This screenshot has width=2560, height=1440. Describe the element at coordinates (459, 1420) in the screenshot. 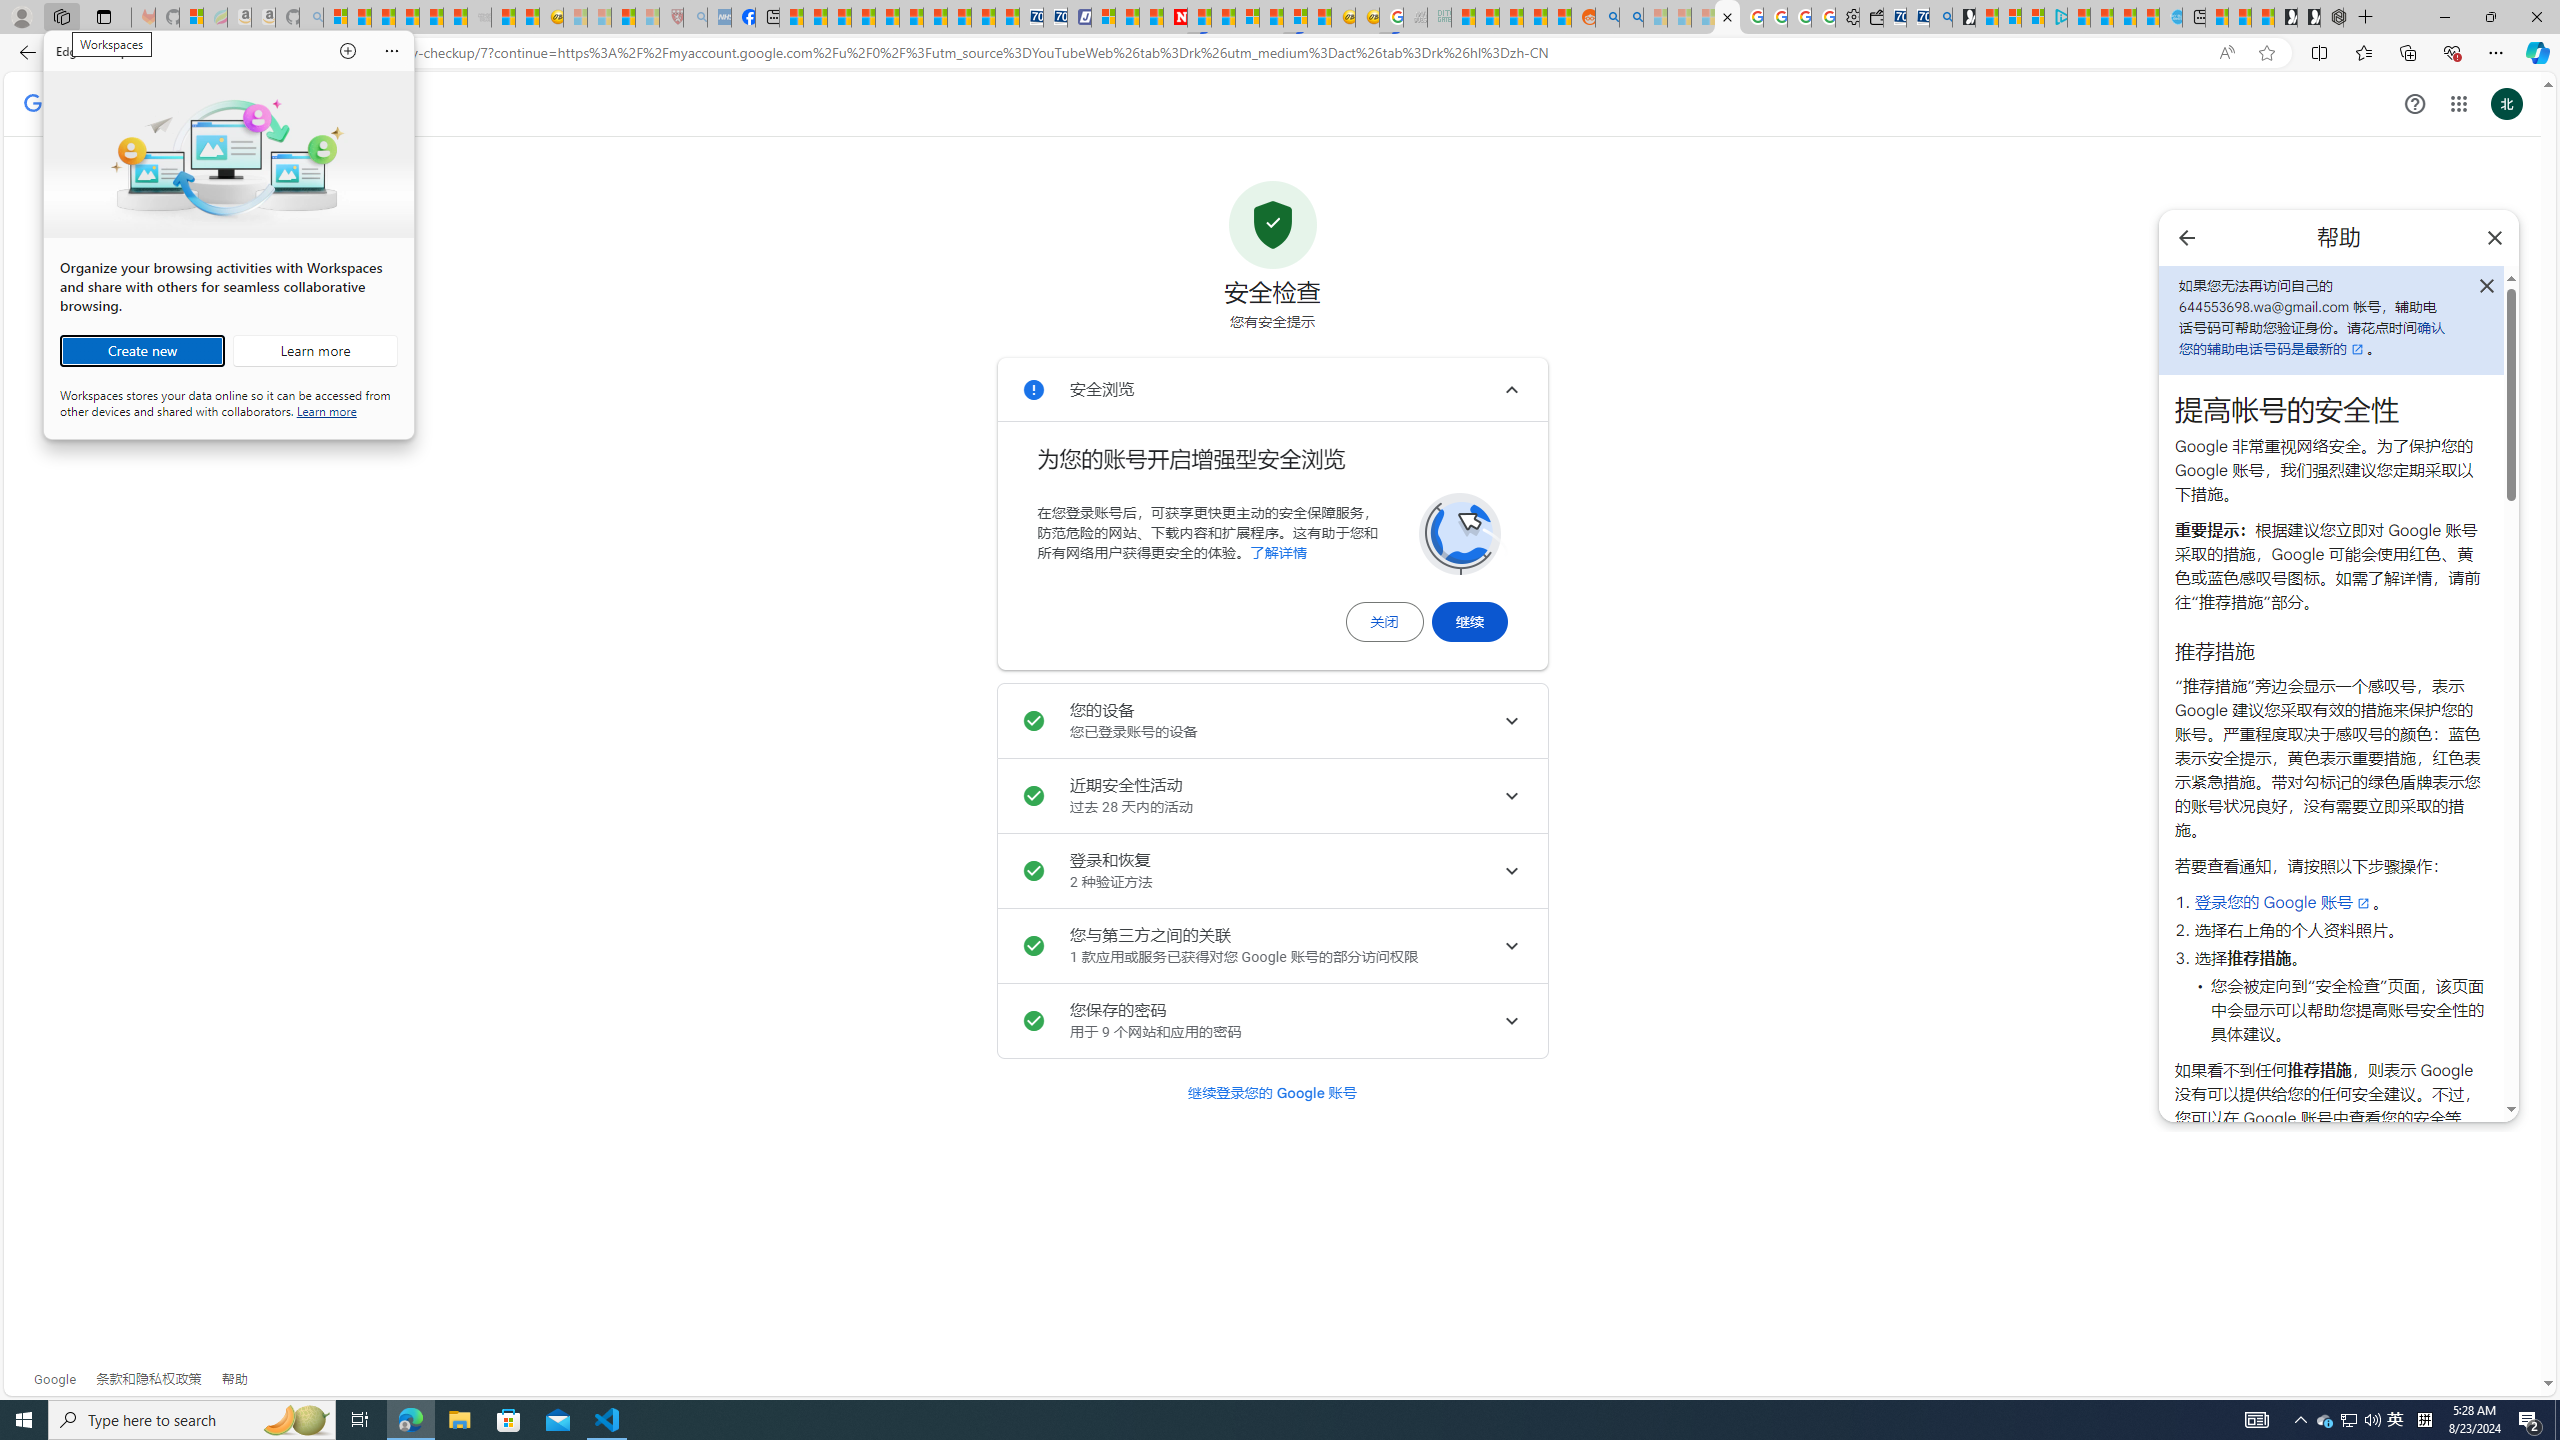

I see `File Explorer` at that location.